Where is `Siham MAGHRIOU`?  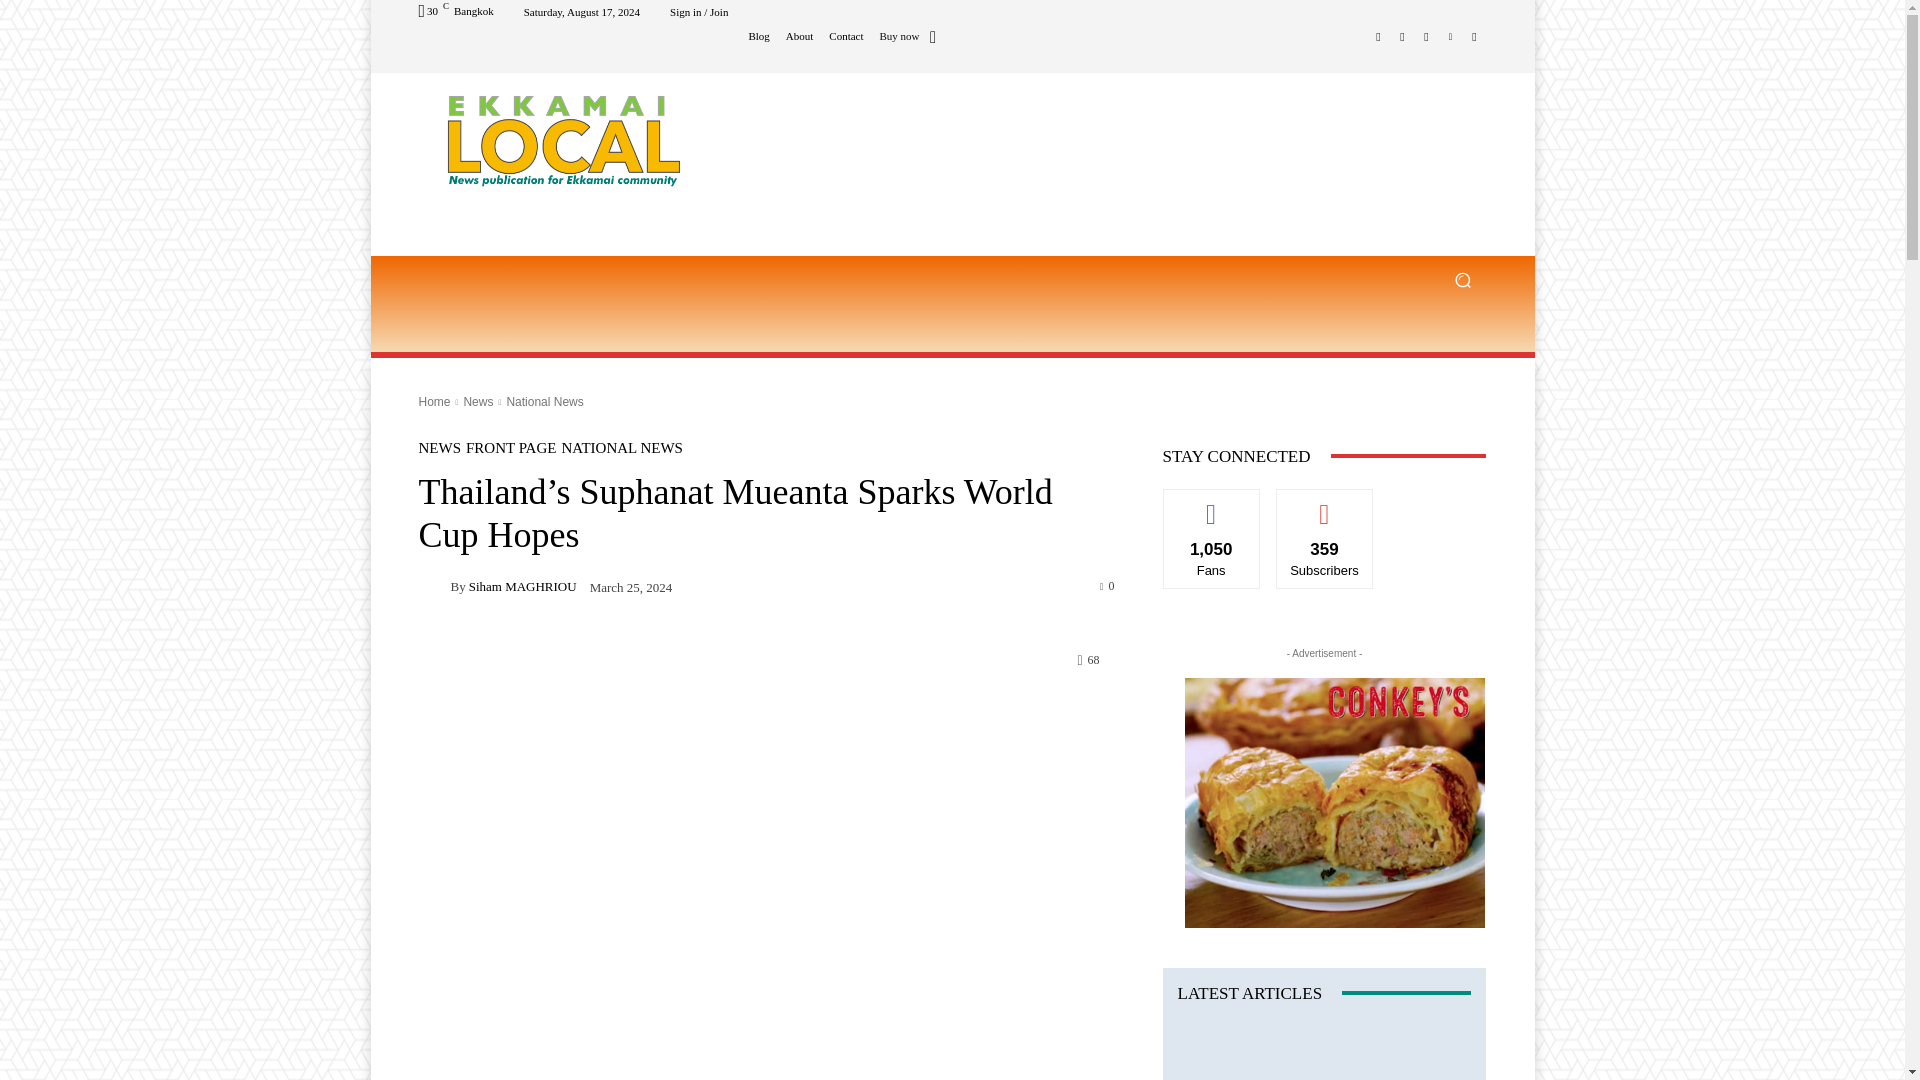 Siham MAGHRIOU is located at coordinates (434, 586).